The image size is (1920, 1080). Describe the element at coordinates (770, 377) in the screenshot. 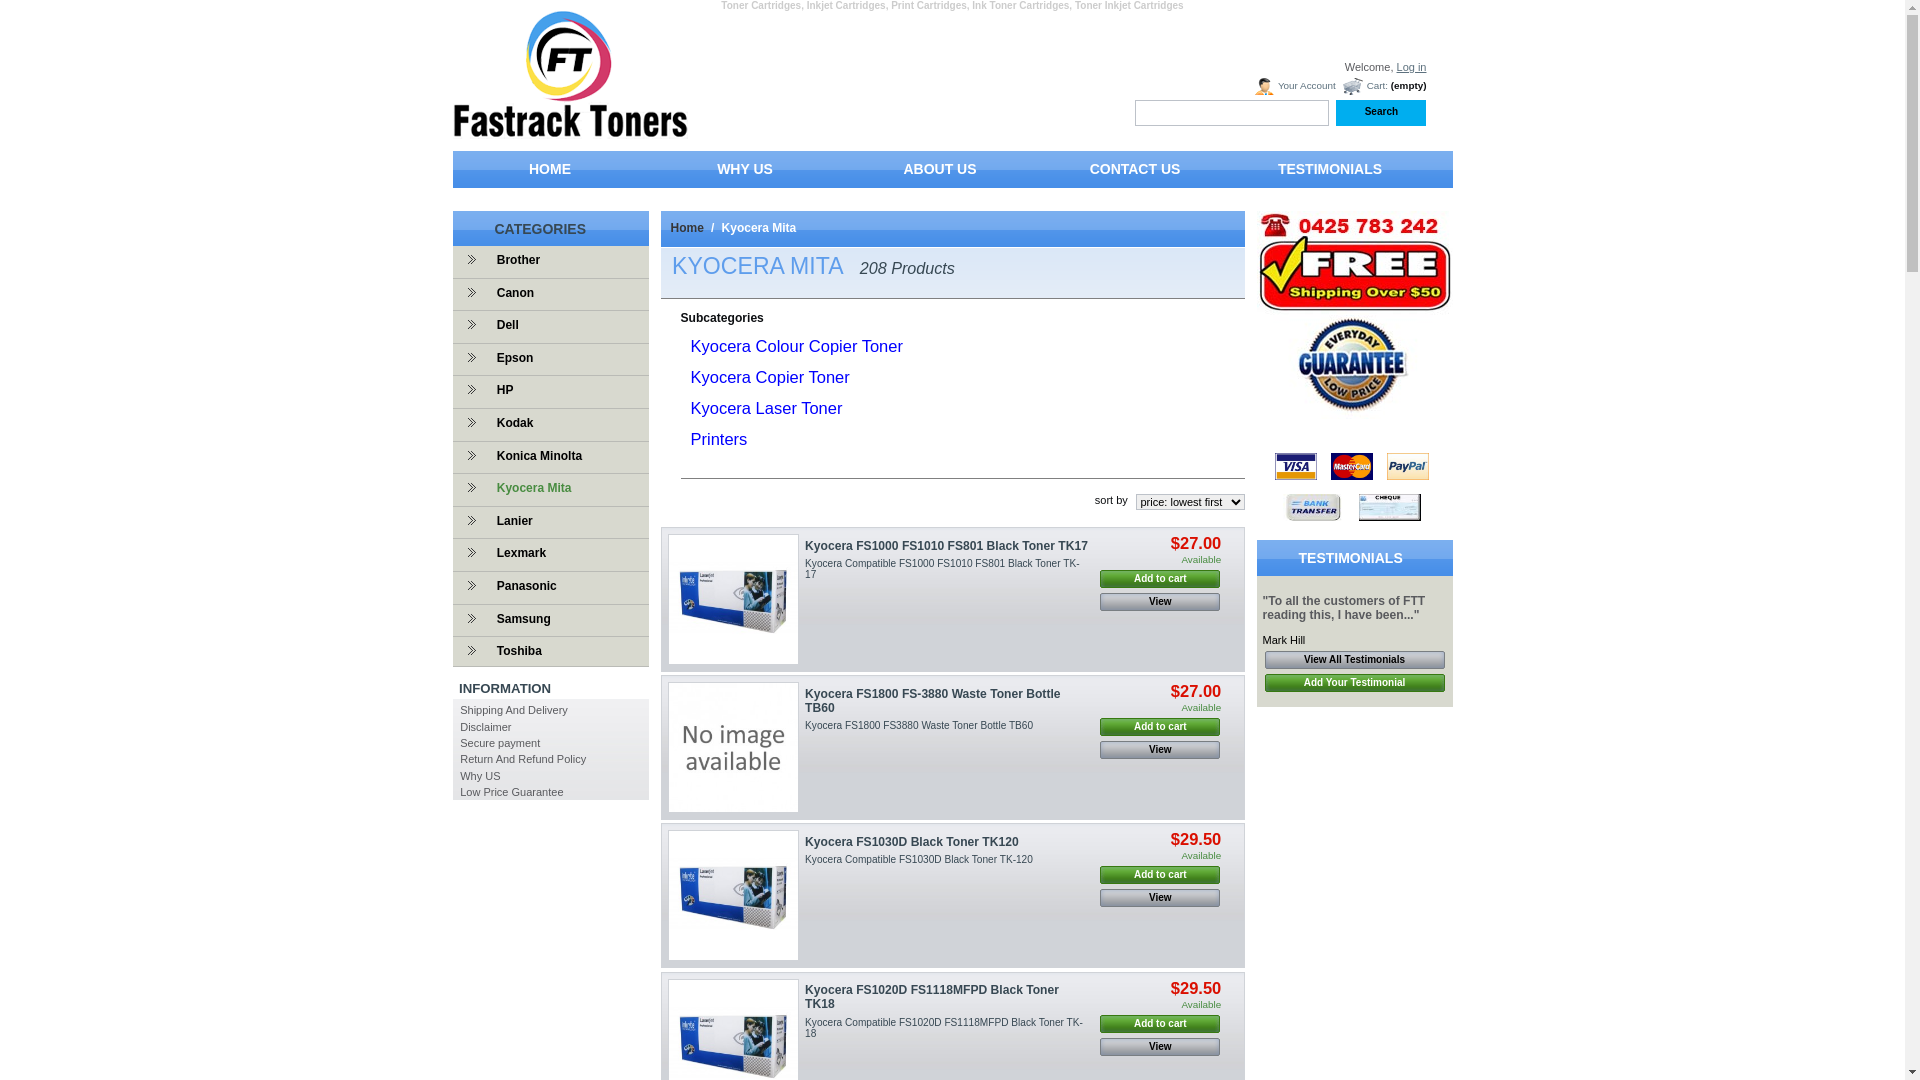

I see `Kyocera Copier Toner` at that location.